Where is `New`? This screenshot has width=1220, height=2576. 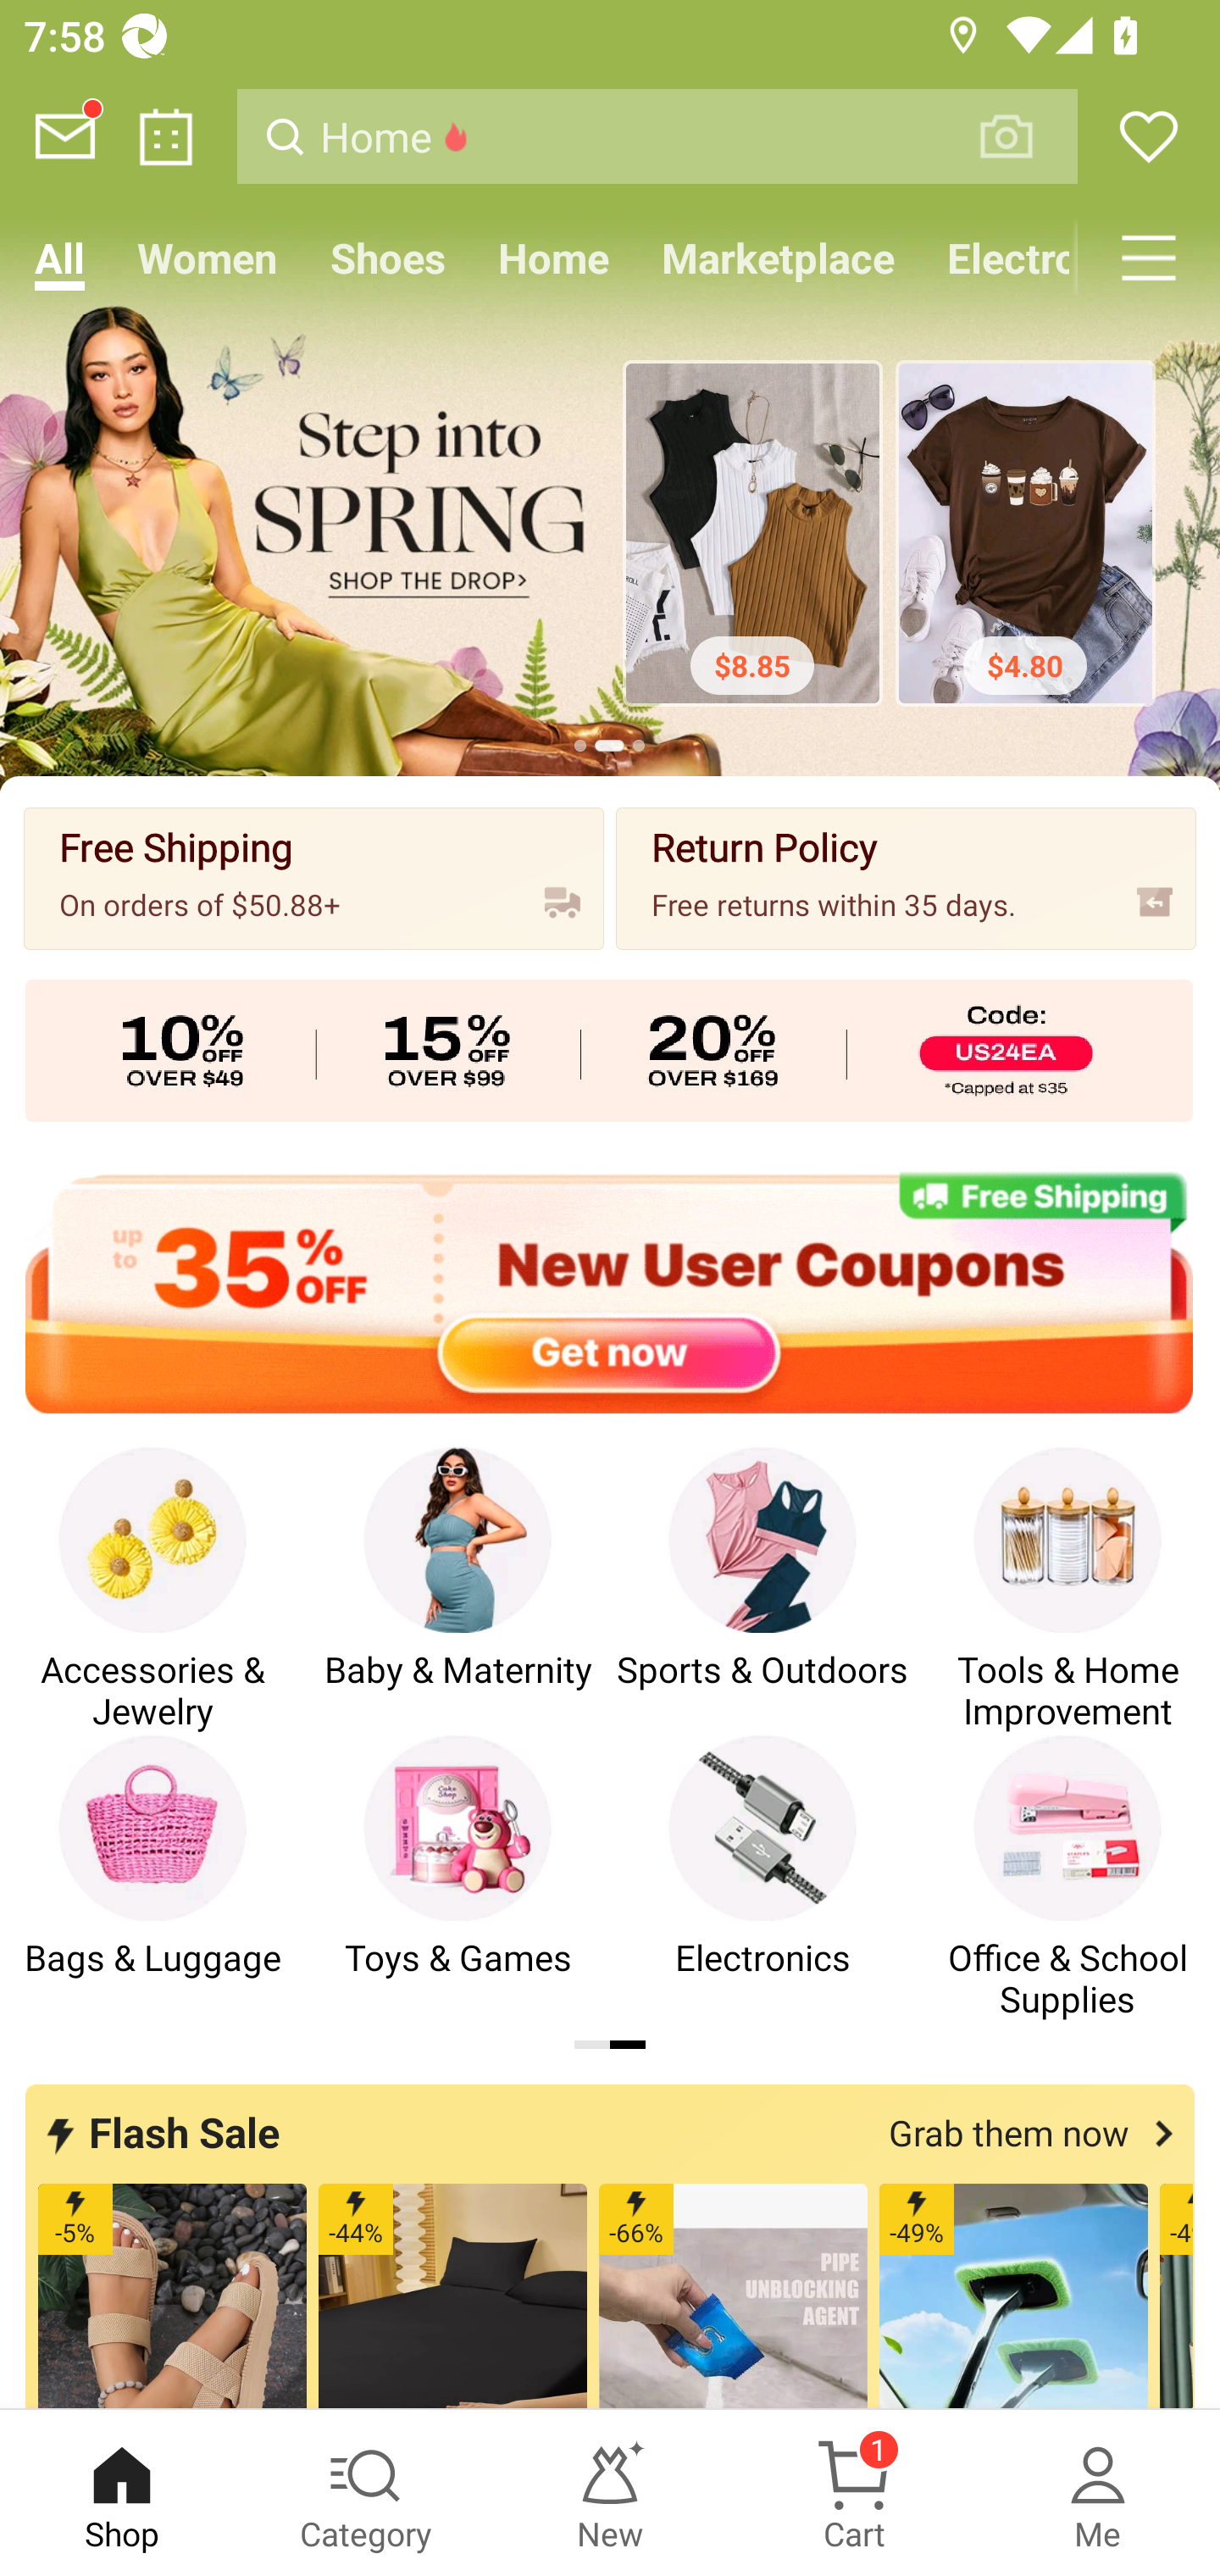 New is located at coordinates (610, 2493).